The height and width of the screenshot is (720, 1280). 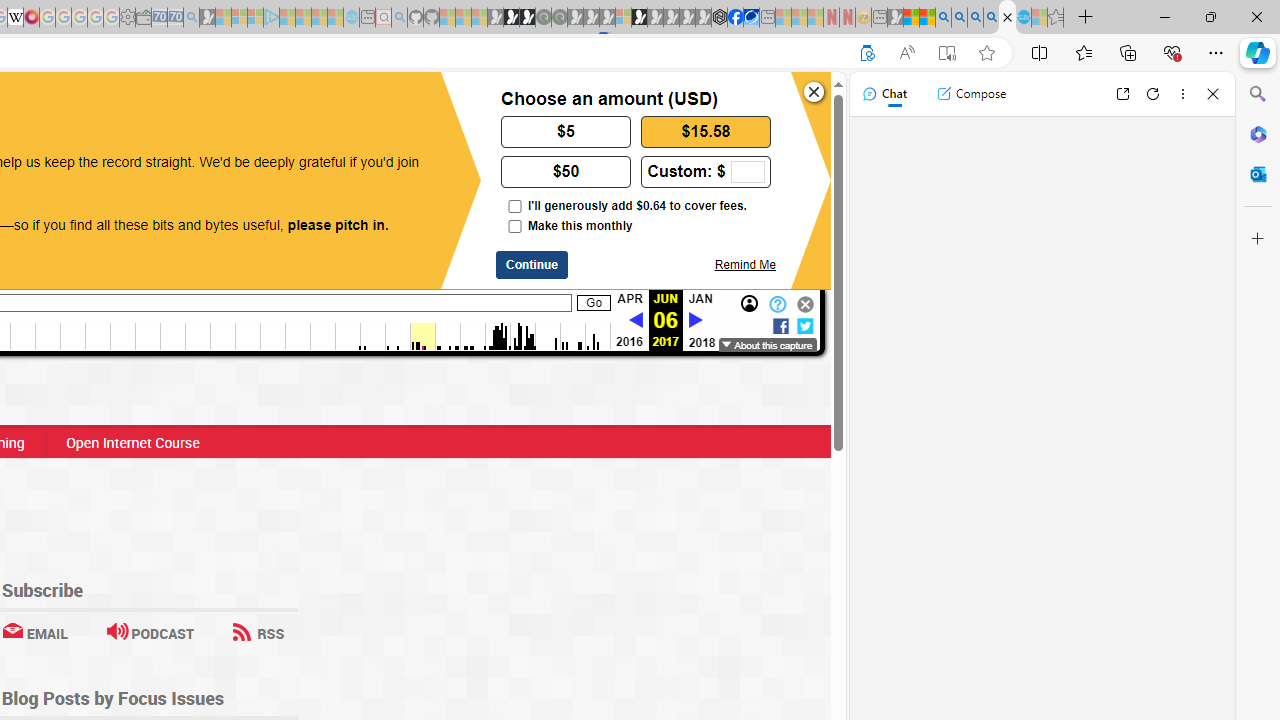 What do you see at coordinates (98, 108) in the screenshot?
I see `ACT NOW` at bounding box center [98, 108].